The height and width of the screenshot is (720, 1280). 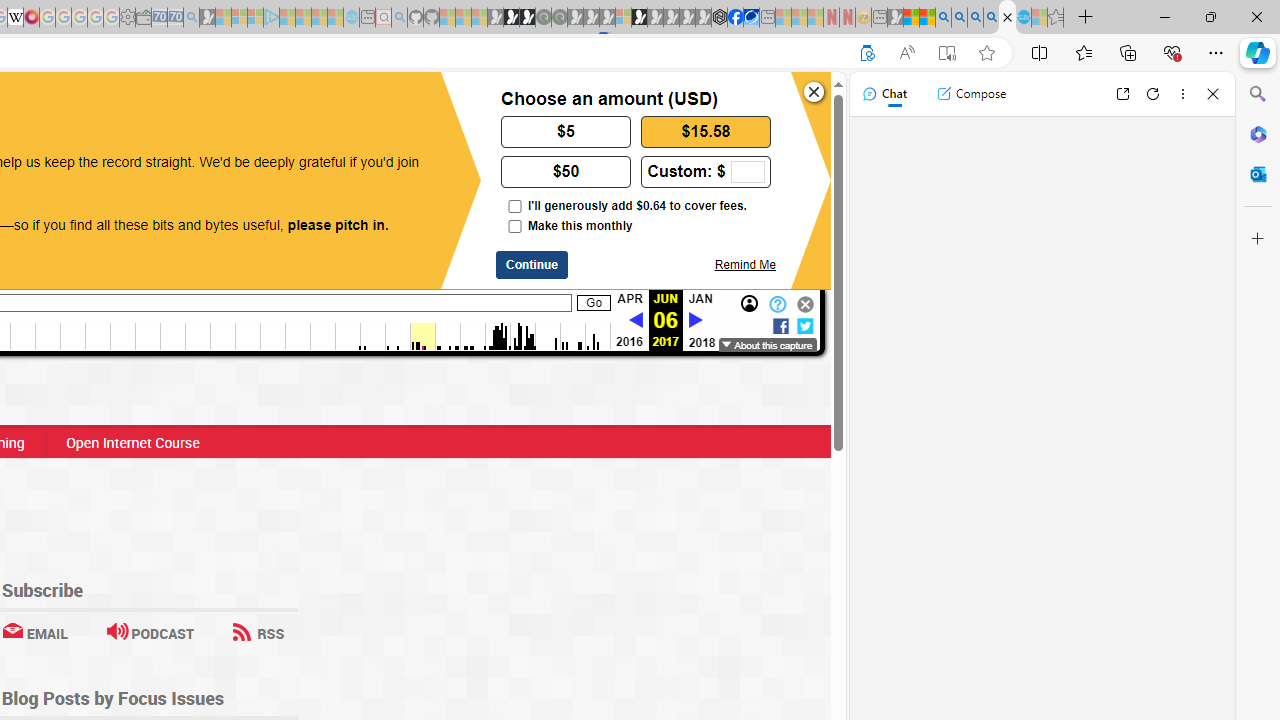 What do you see at coordinates (98, 108) in the screenshot?
I see `ACT NOW` at bounding box center [98, 108].